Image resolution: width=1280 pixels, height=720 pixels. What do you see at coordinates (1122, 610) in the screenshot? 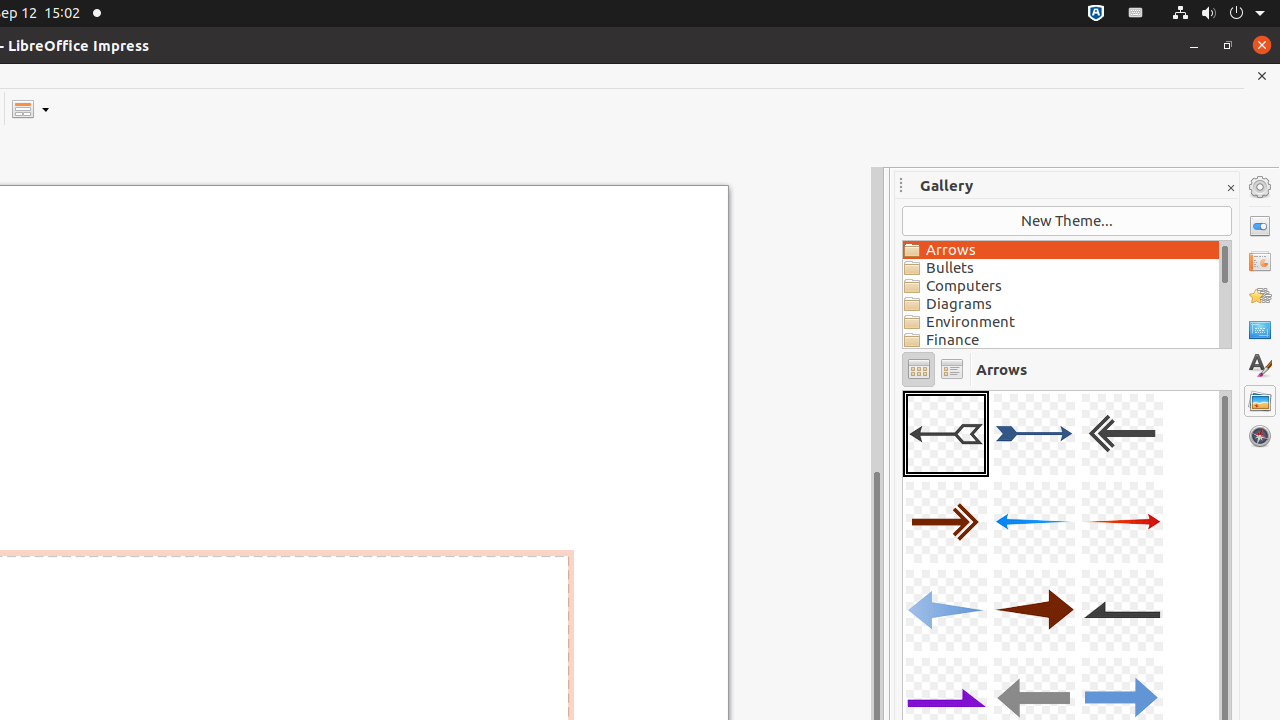
I see `A09-Arrow-Gray-Left` at bounding box center [1122, 610].